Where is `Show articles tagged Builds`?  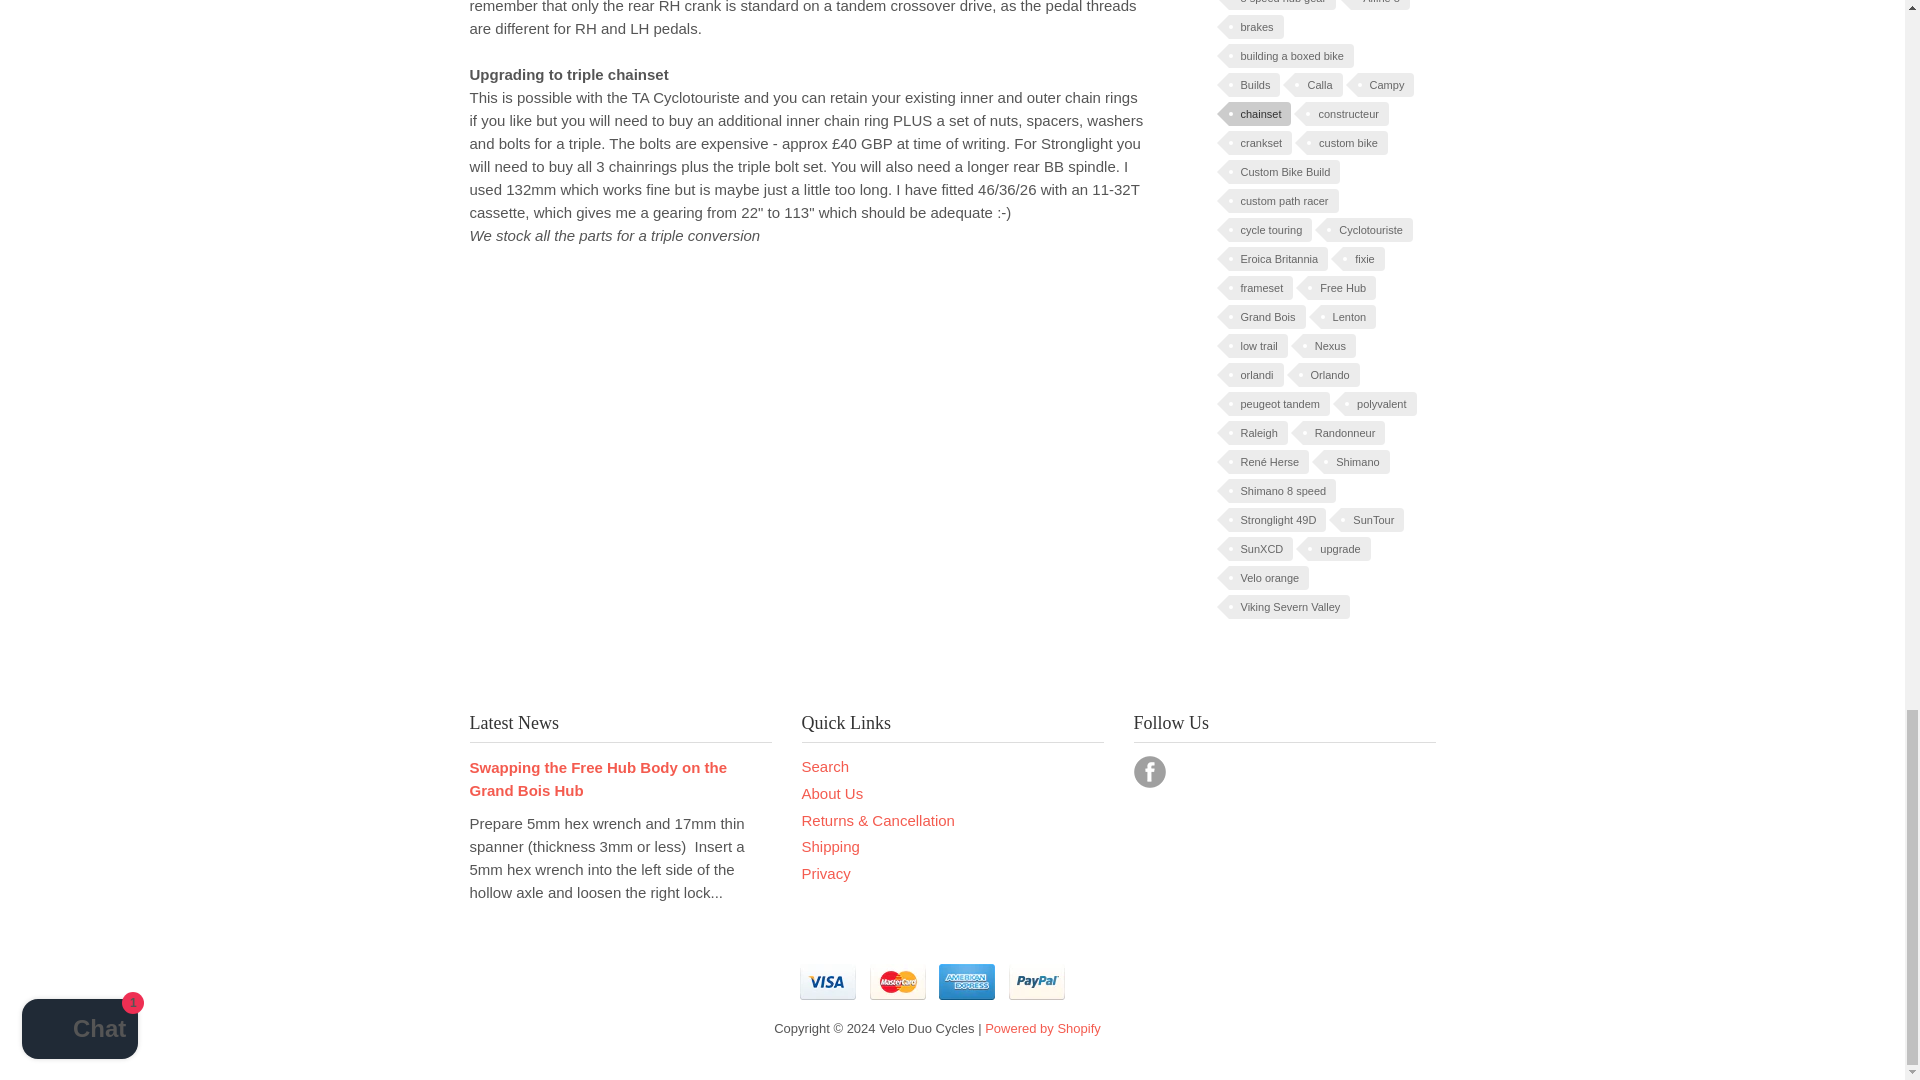
Show articles tagged Builds is located at coordinates (1254, 85).